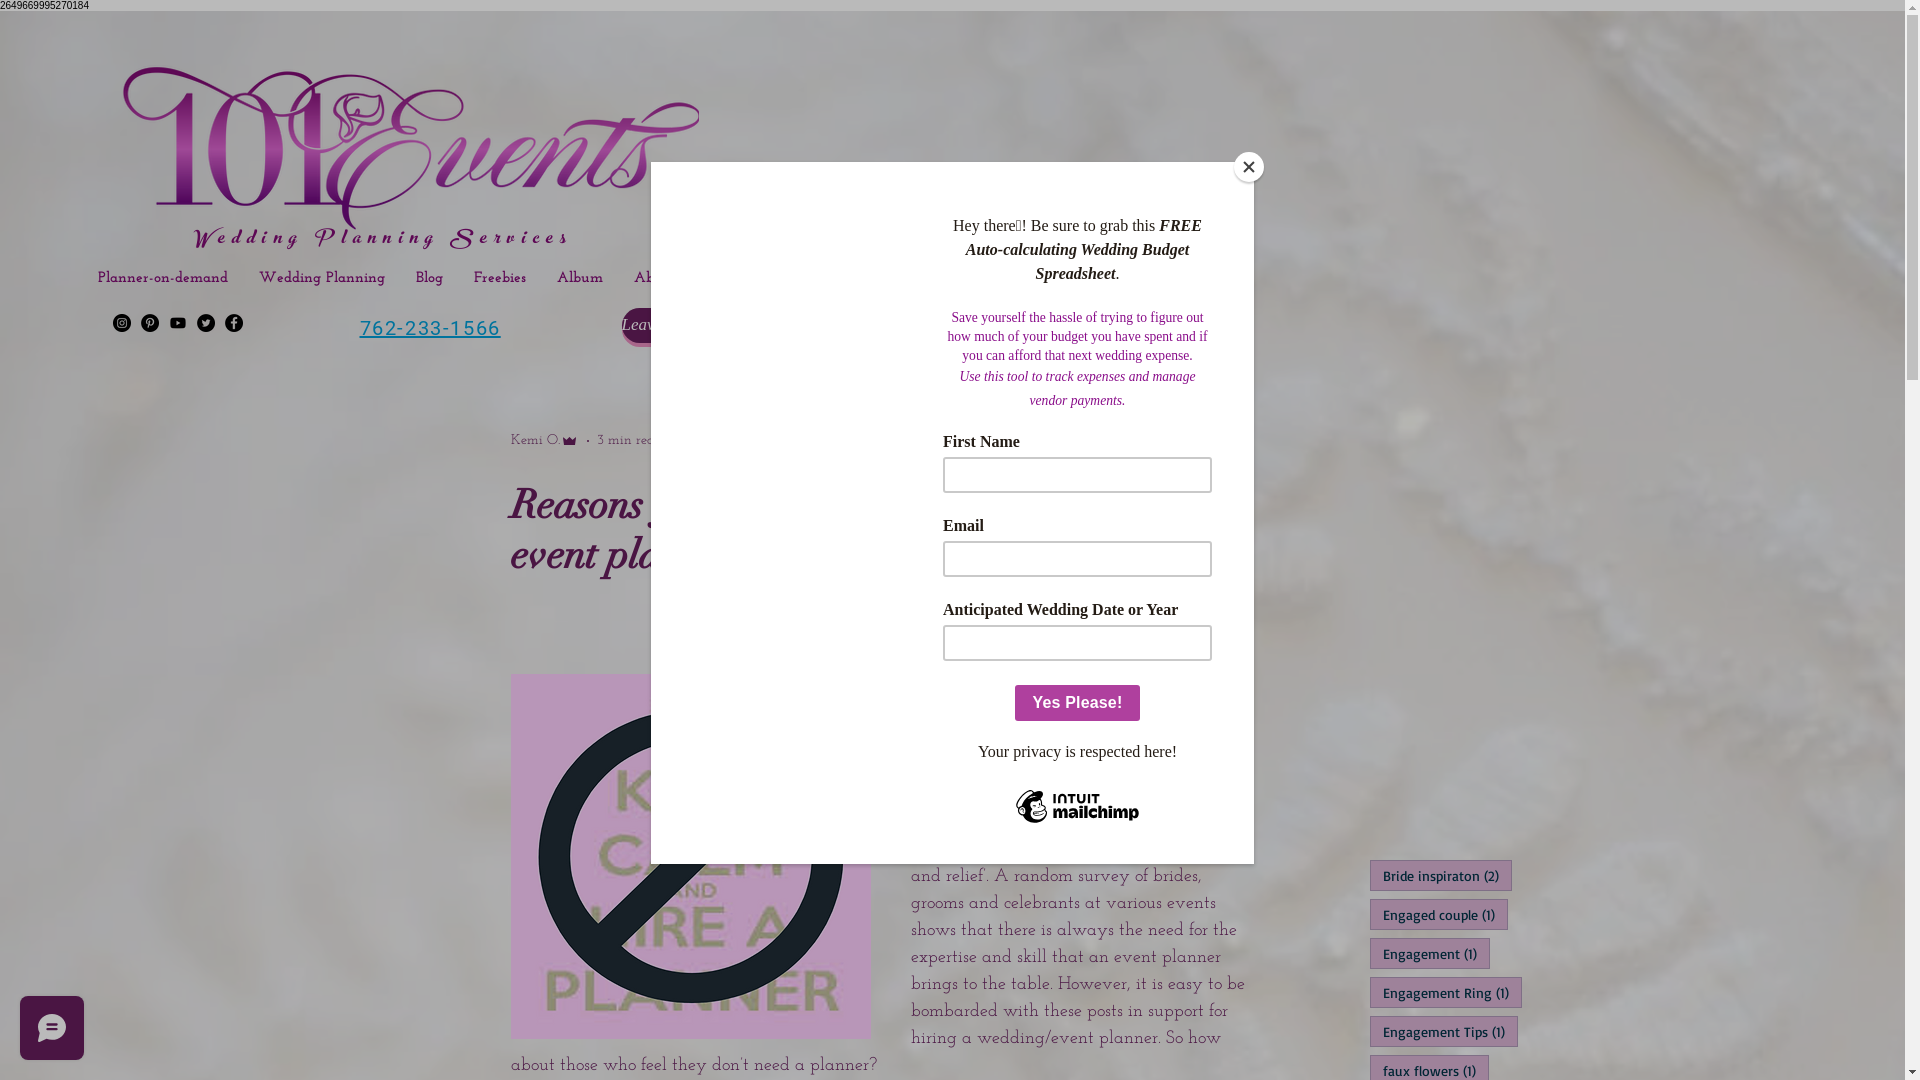  Describe the element at coordinates (1444, 1032) in the screenshot. I see `Engagement Tips (1)
1 post` at that location.